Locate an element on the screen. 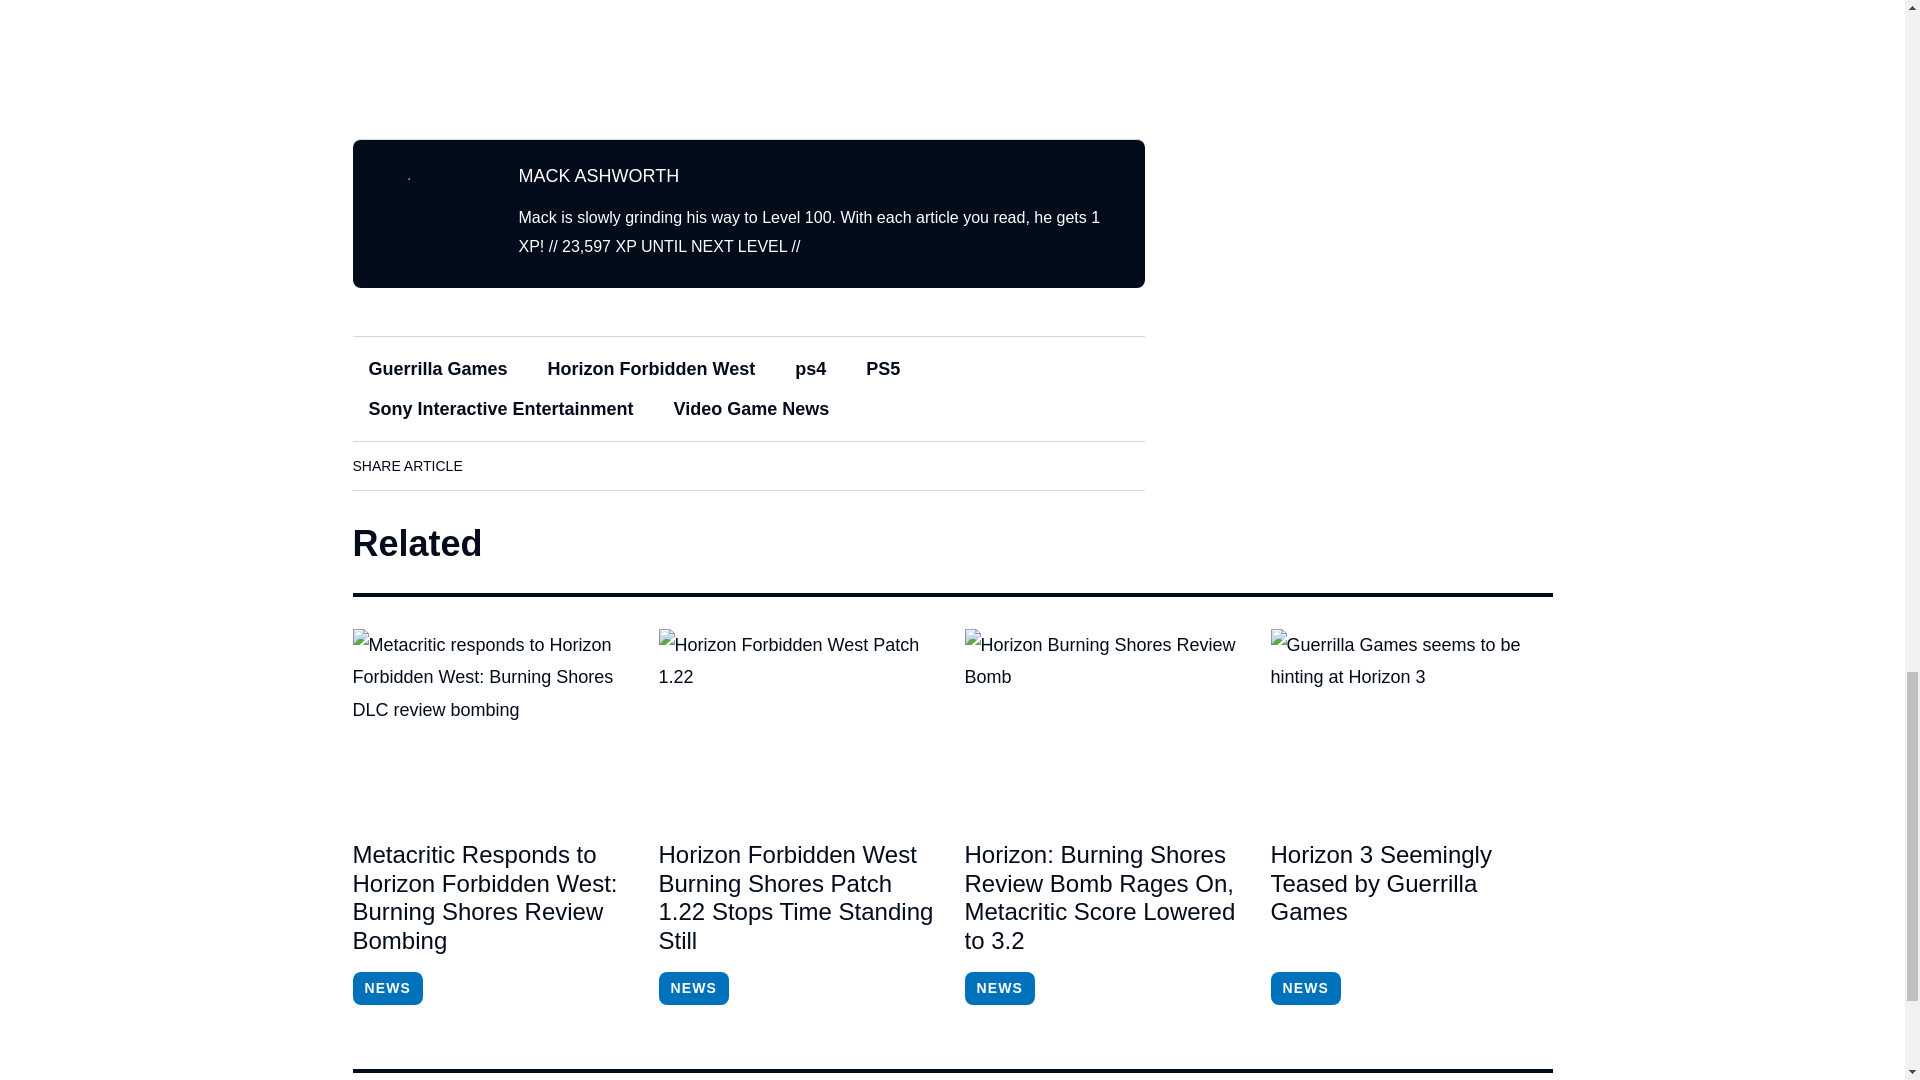 The image size is (1920, 1080). Horizon Forbidden West is located at coordinates (651, 368).